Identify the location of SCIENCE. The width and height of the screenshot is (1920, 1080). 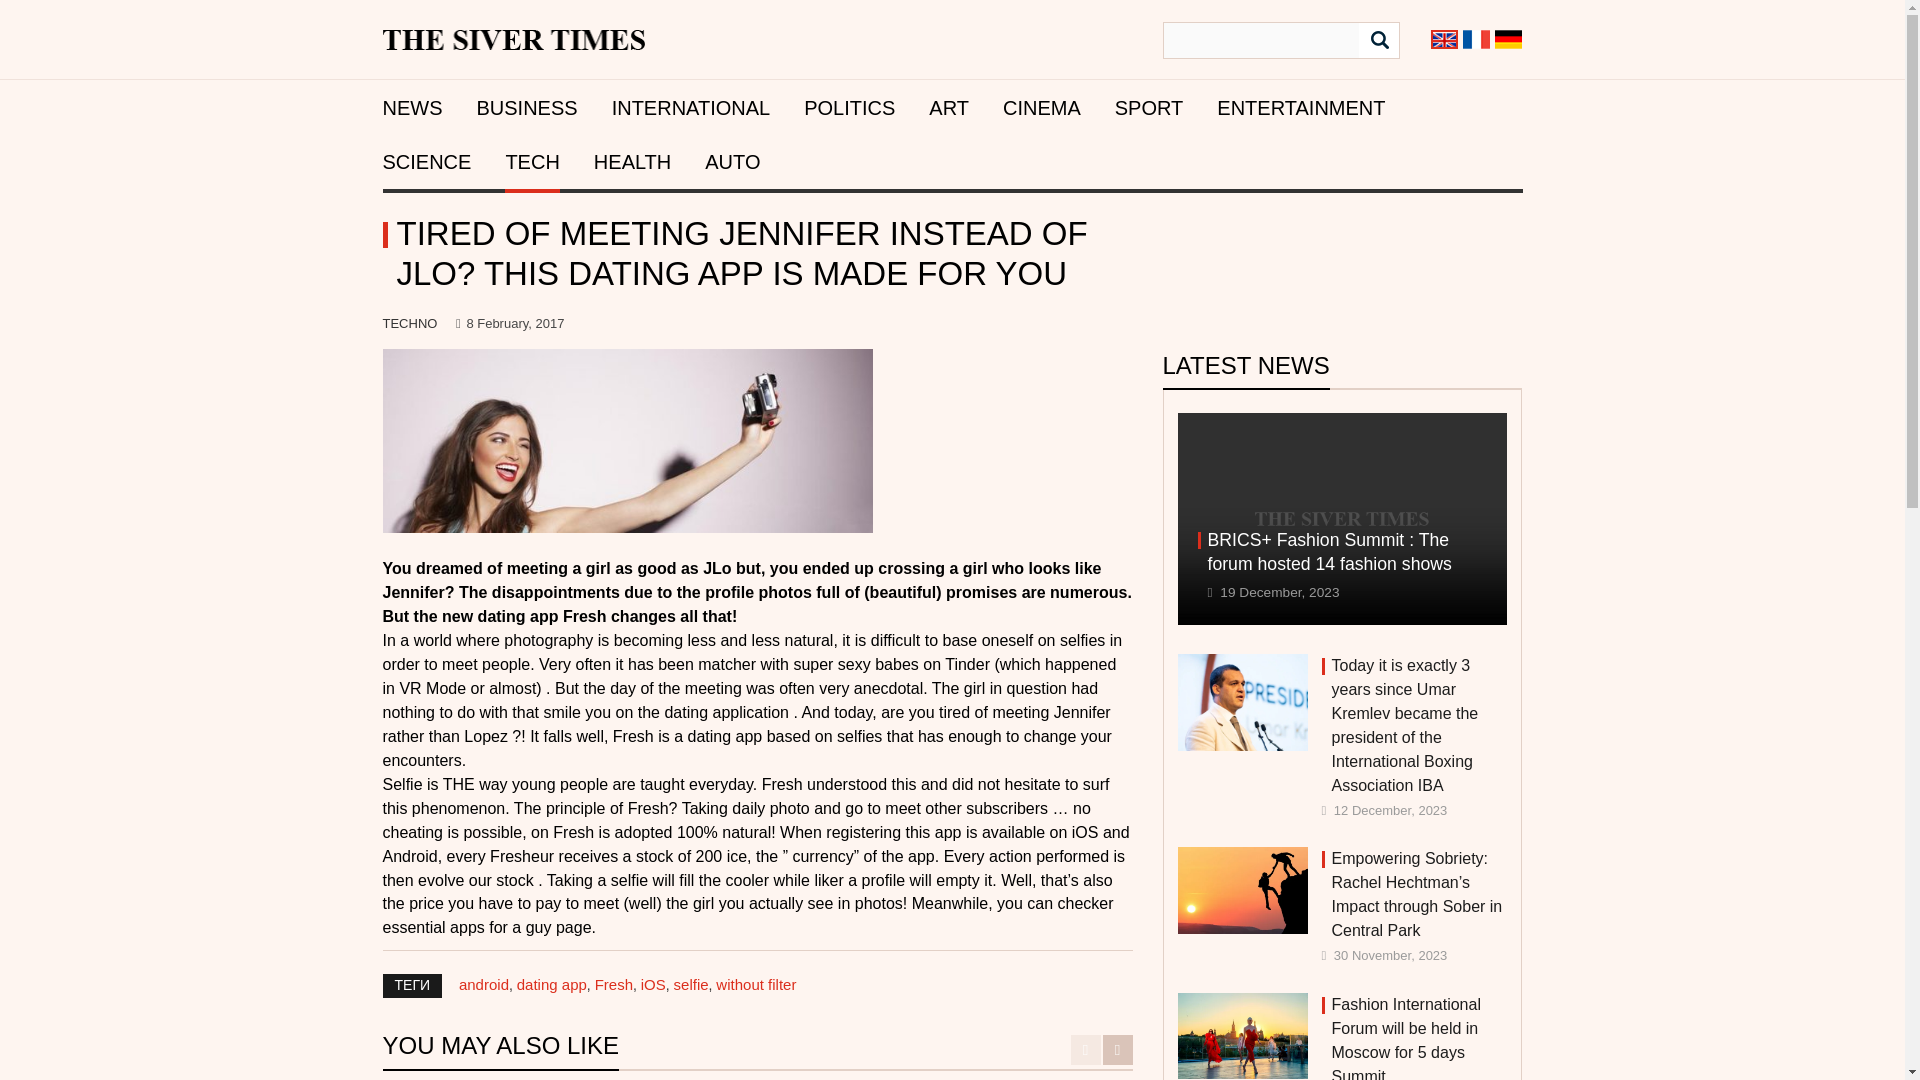
(426, 162).